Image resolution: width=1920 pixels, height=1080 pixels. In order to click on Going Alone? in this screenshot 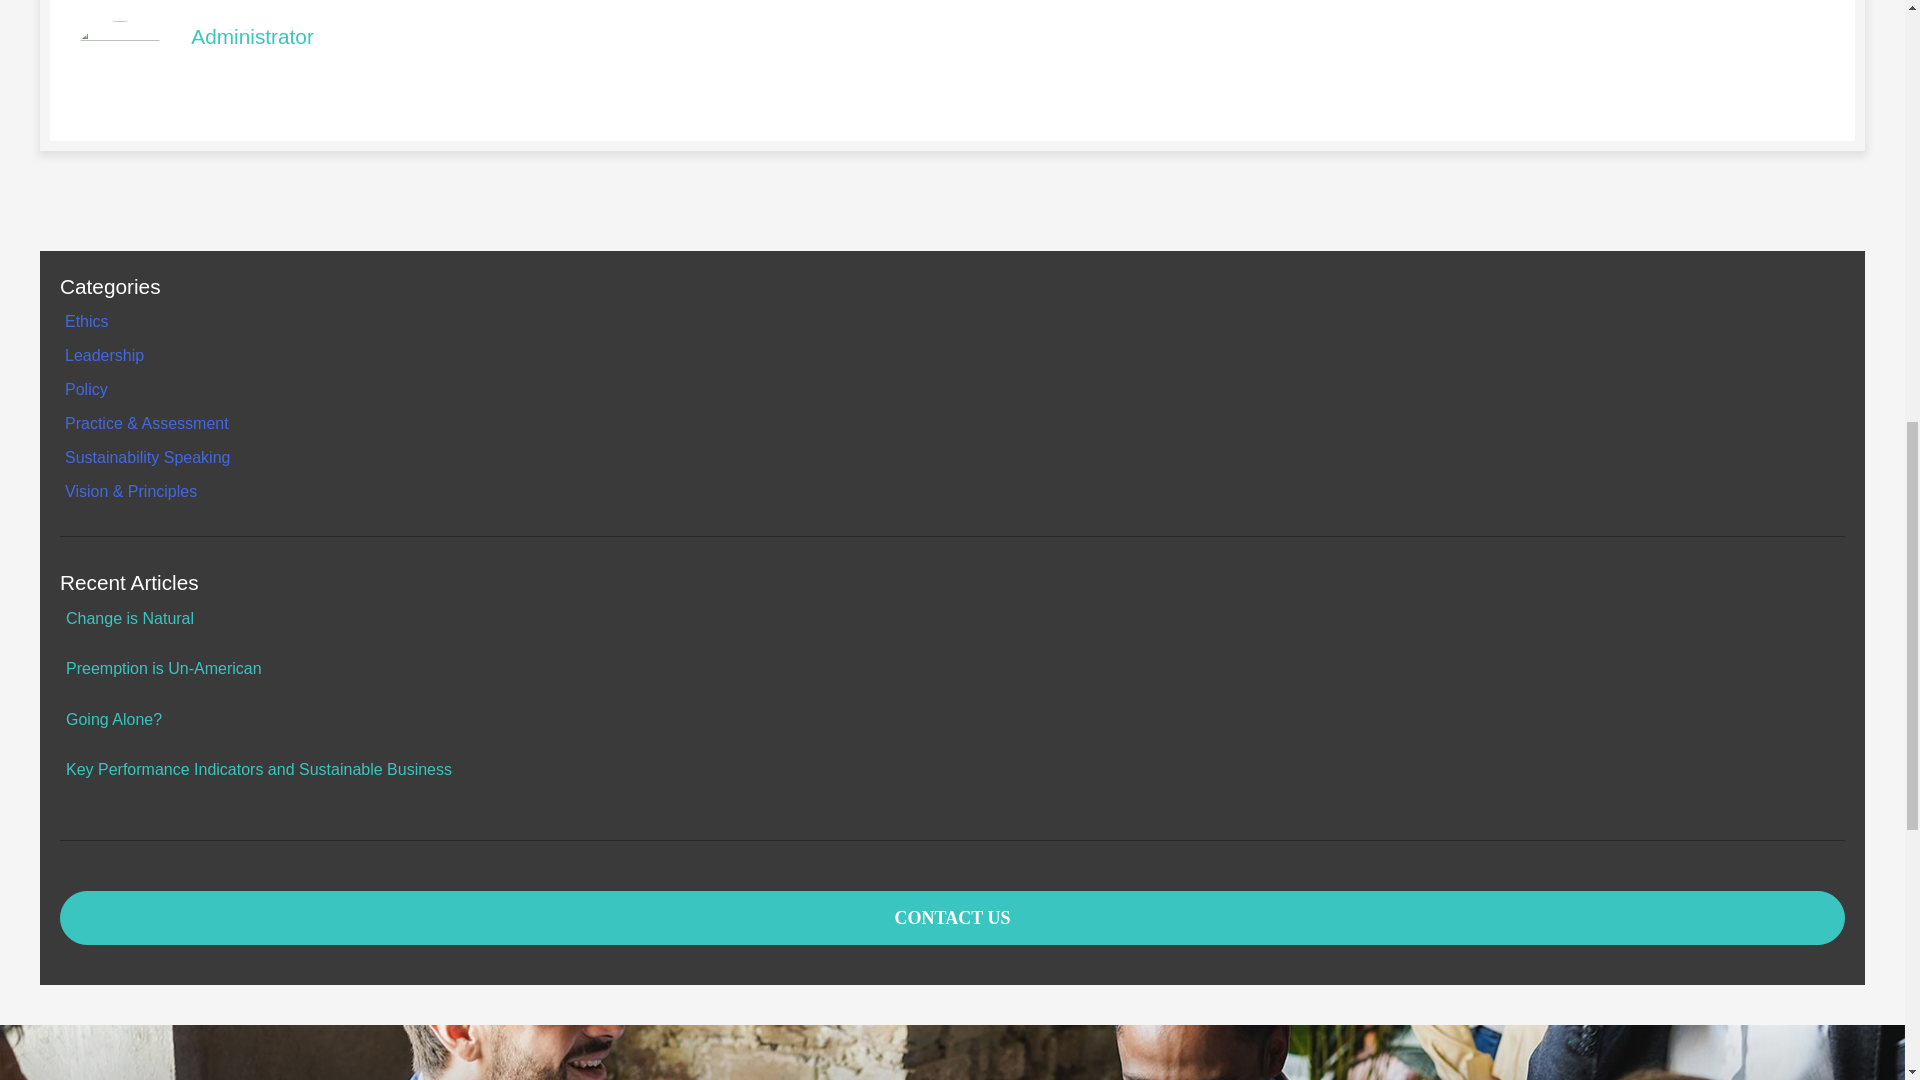, I will do `click(113, 718)`.